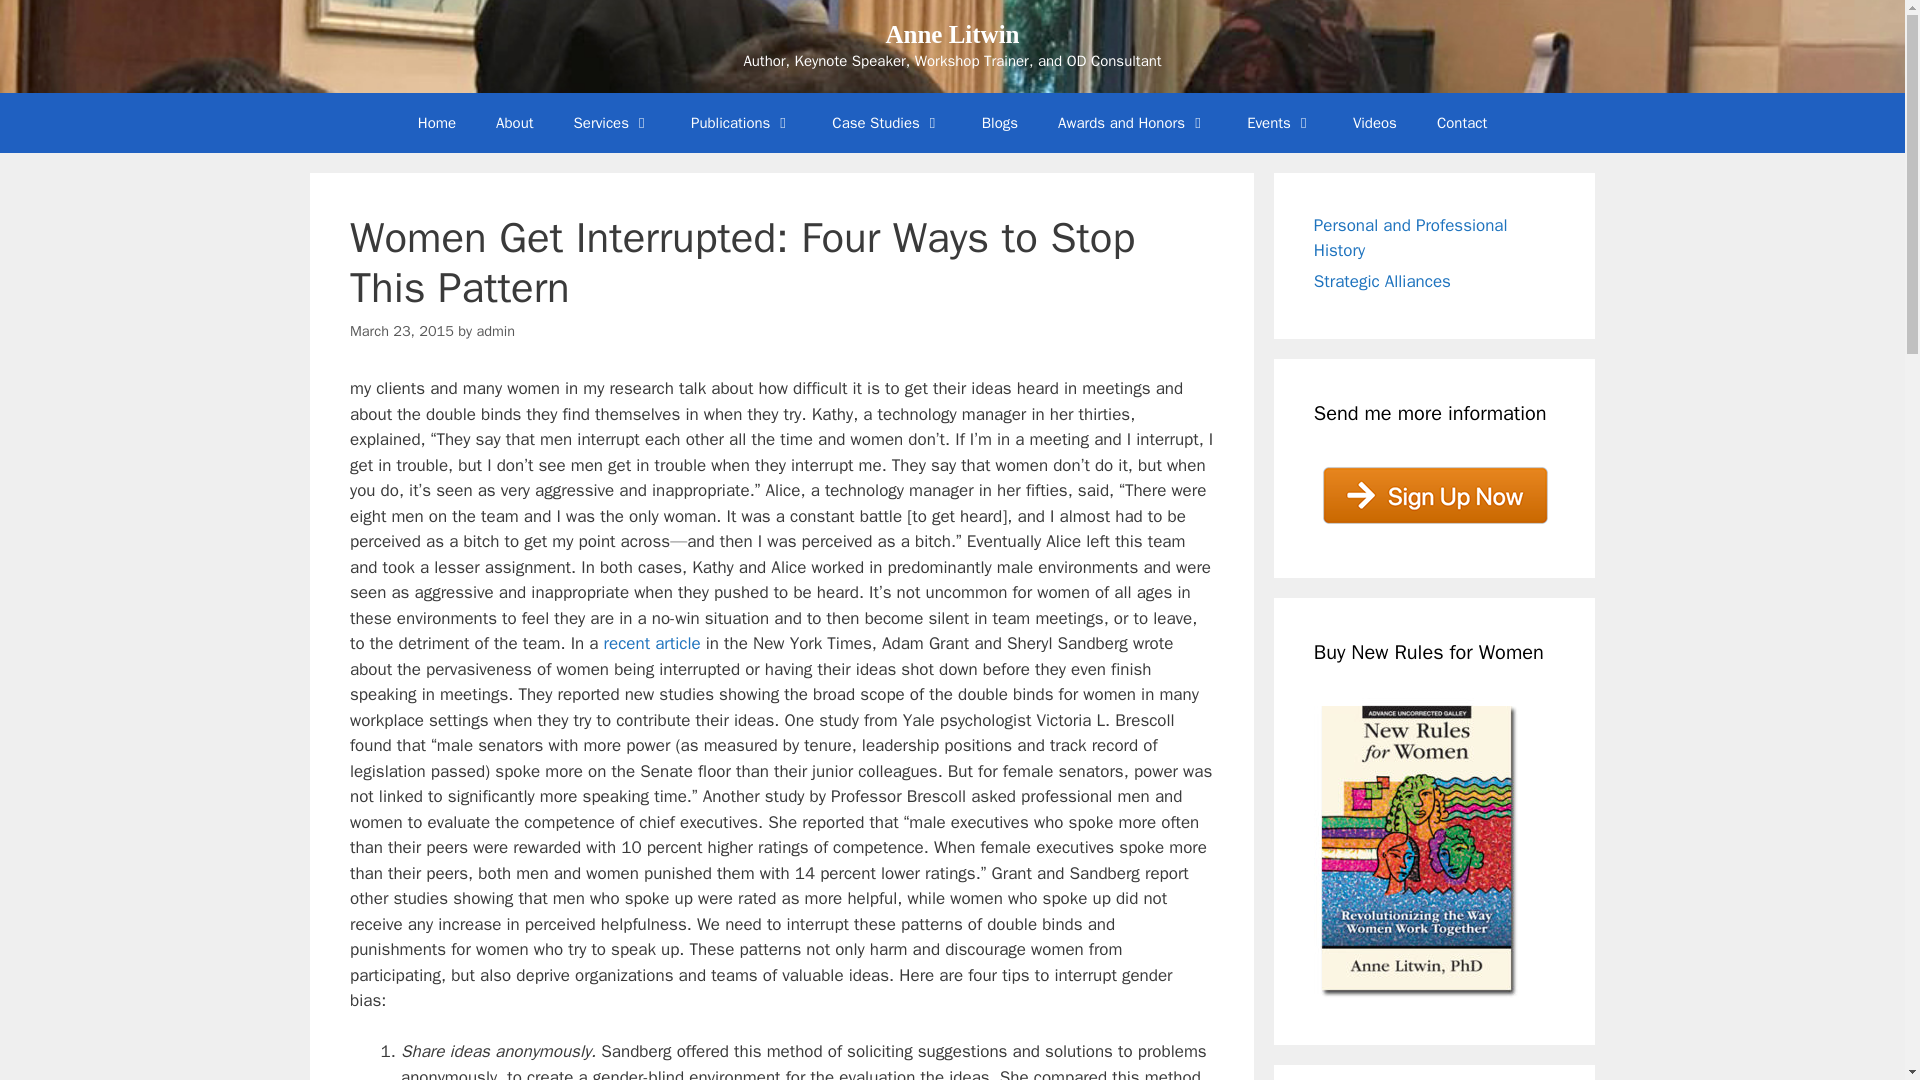  I want to click on Blogs, so click(1000, 122).